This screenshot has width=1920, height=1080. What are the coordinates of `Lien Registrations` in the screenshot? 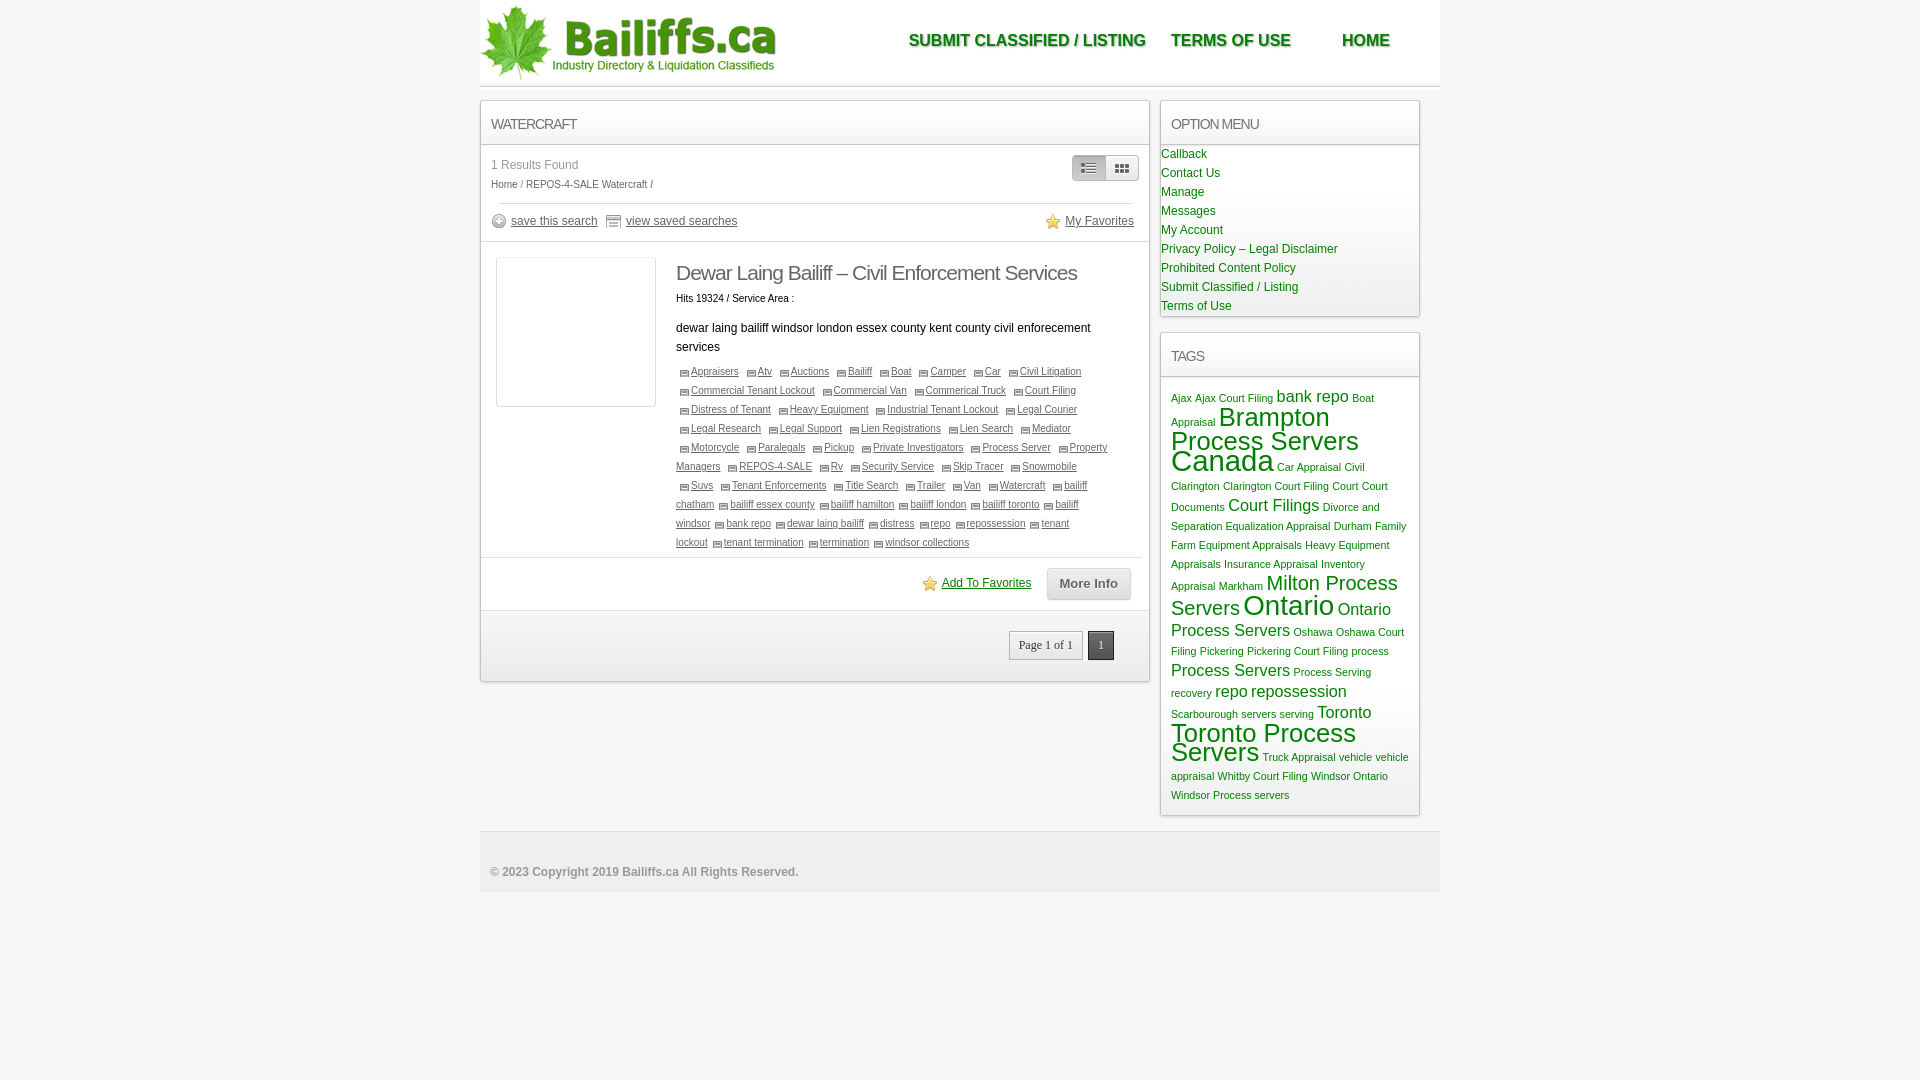 It's located at (894, 428).